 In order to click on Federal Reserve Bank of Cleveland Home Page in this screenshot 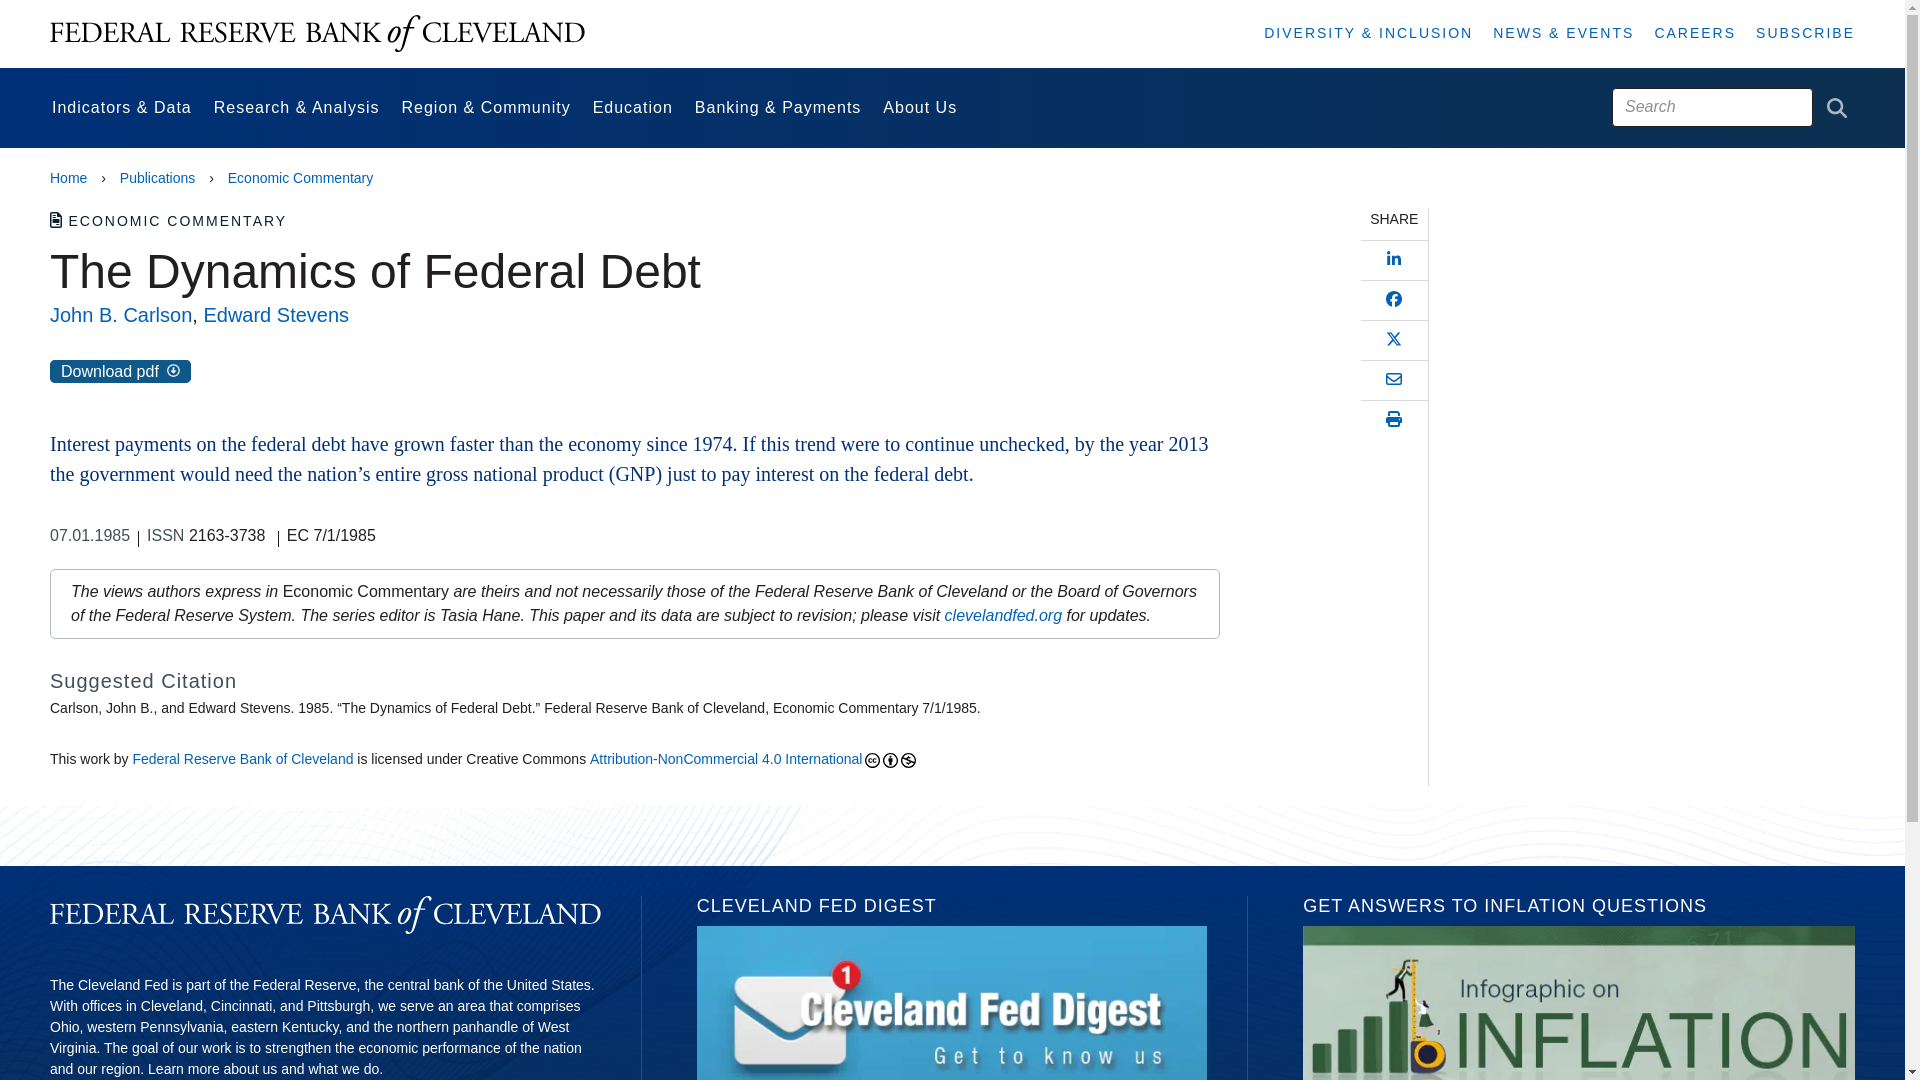, I will do `click(317, 34)`.